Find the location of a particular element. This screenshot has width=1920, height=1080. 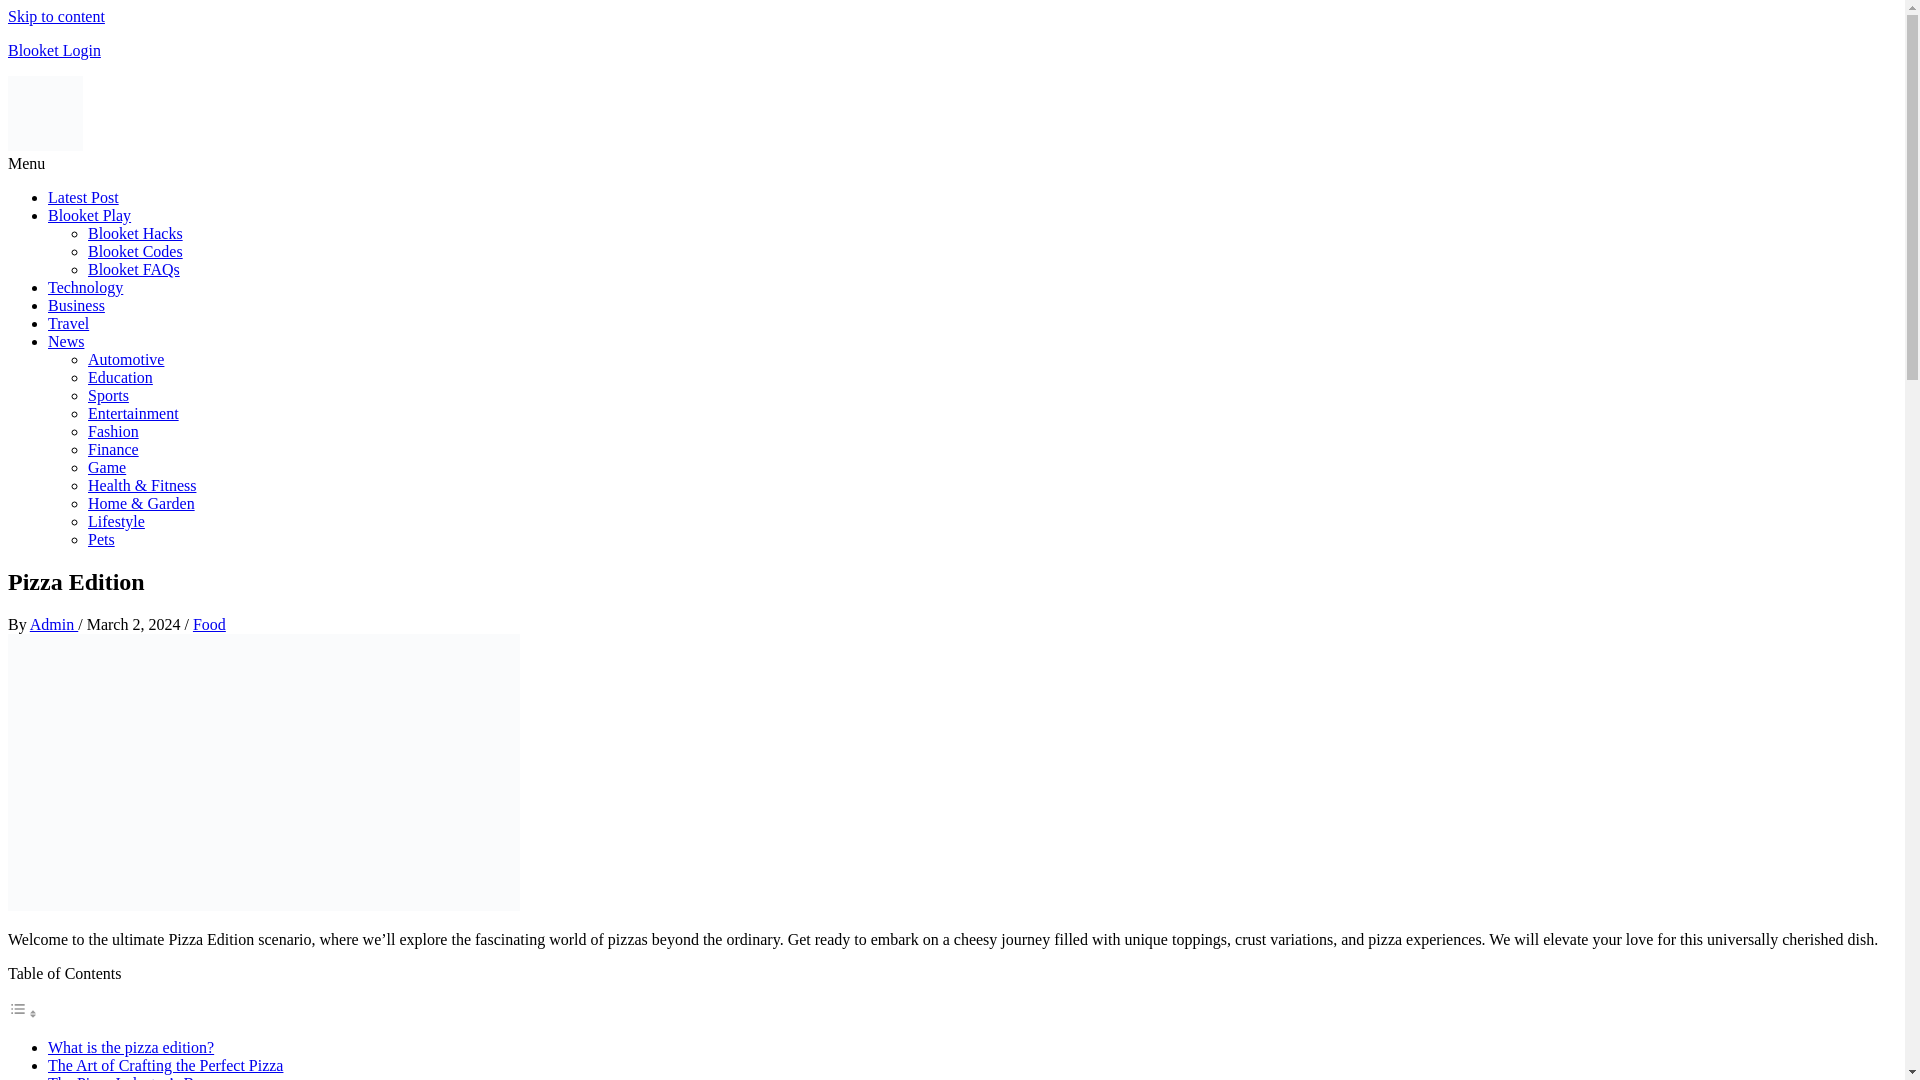

Business is located at coordinates (76, 306).